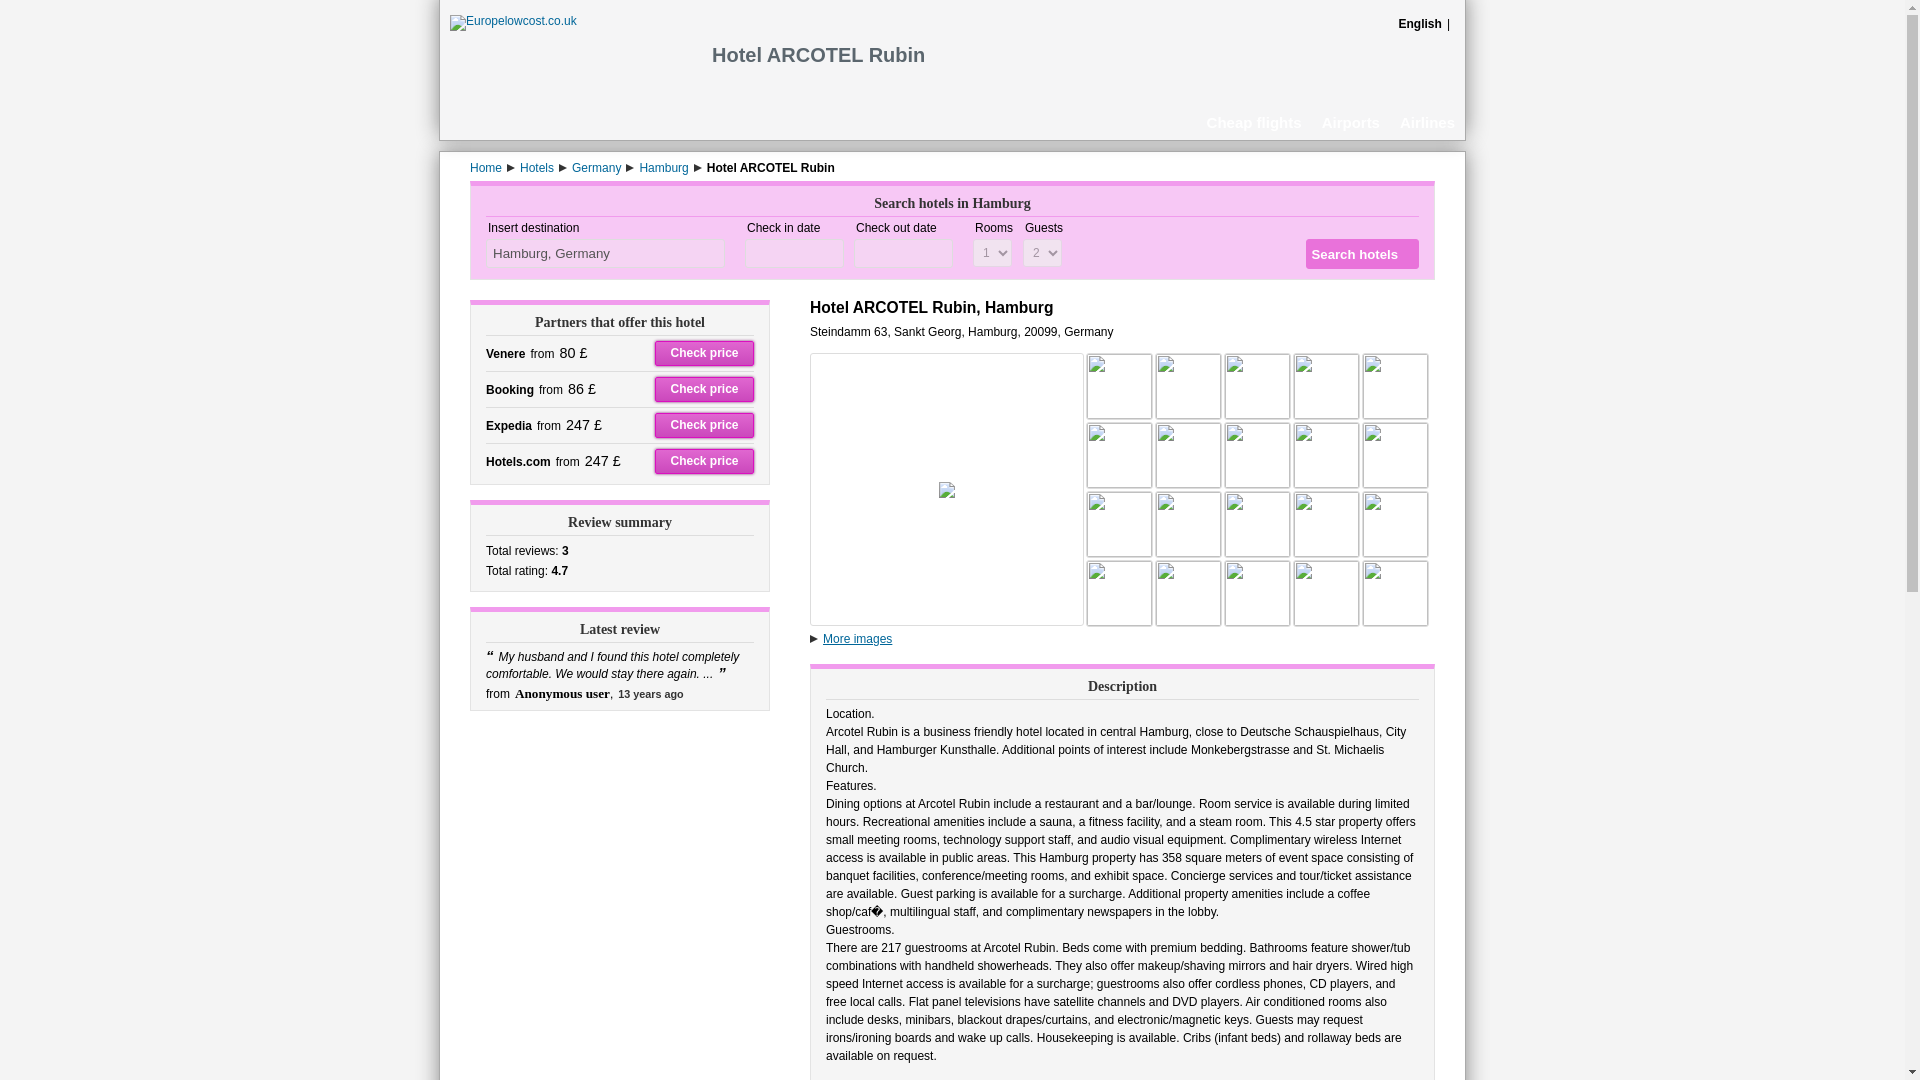 This screenshot has width=1920, height=1080. Describe the element at coordinates (513, 21) in the screenshot. I see `Europelowcost.co.uk` at that location.